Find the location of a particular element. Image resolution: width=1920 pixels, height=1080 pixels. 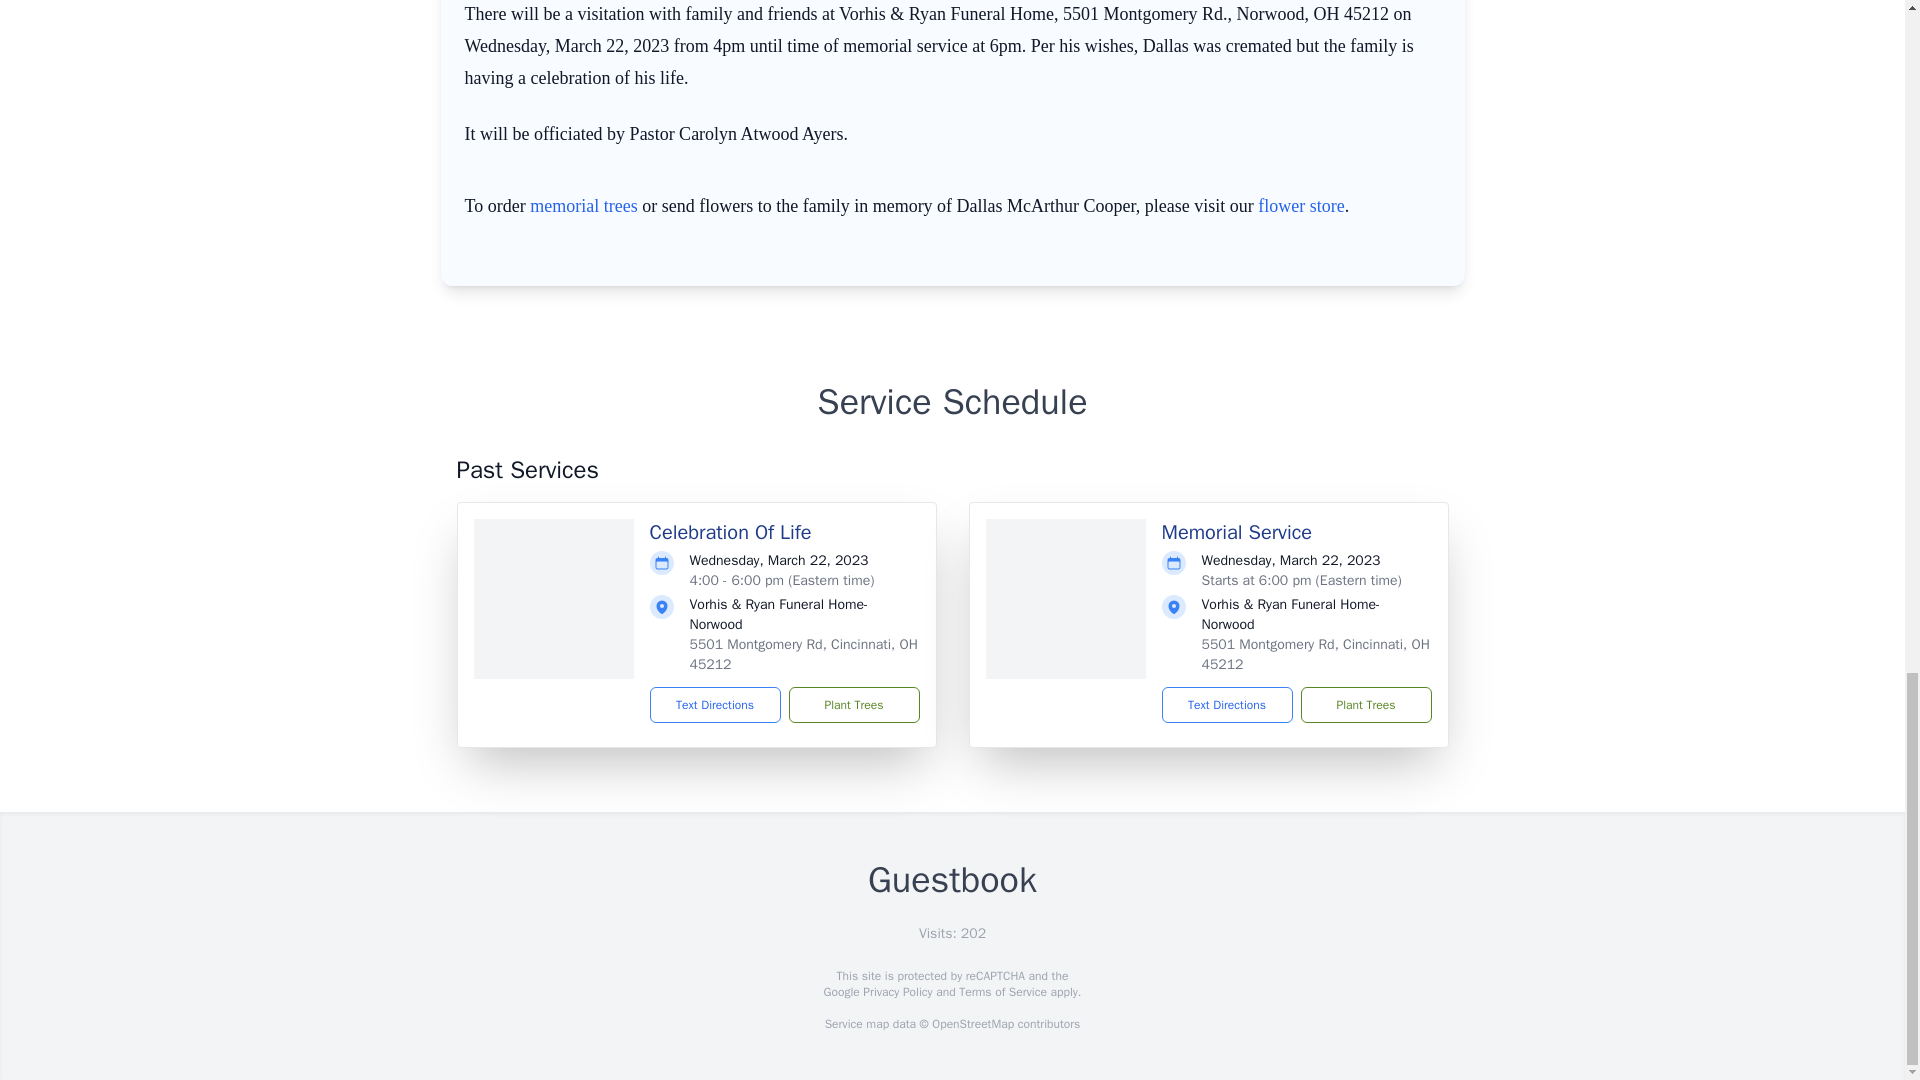

Plant Trees is located at coordinates (1364, 704).